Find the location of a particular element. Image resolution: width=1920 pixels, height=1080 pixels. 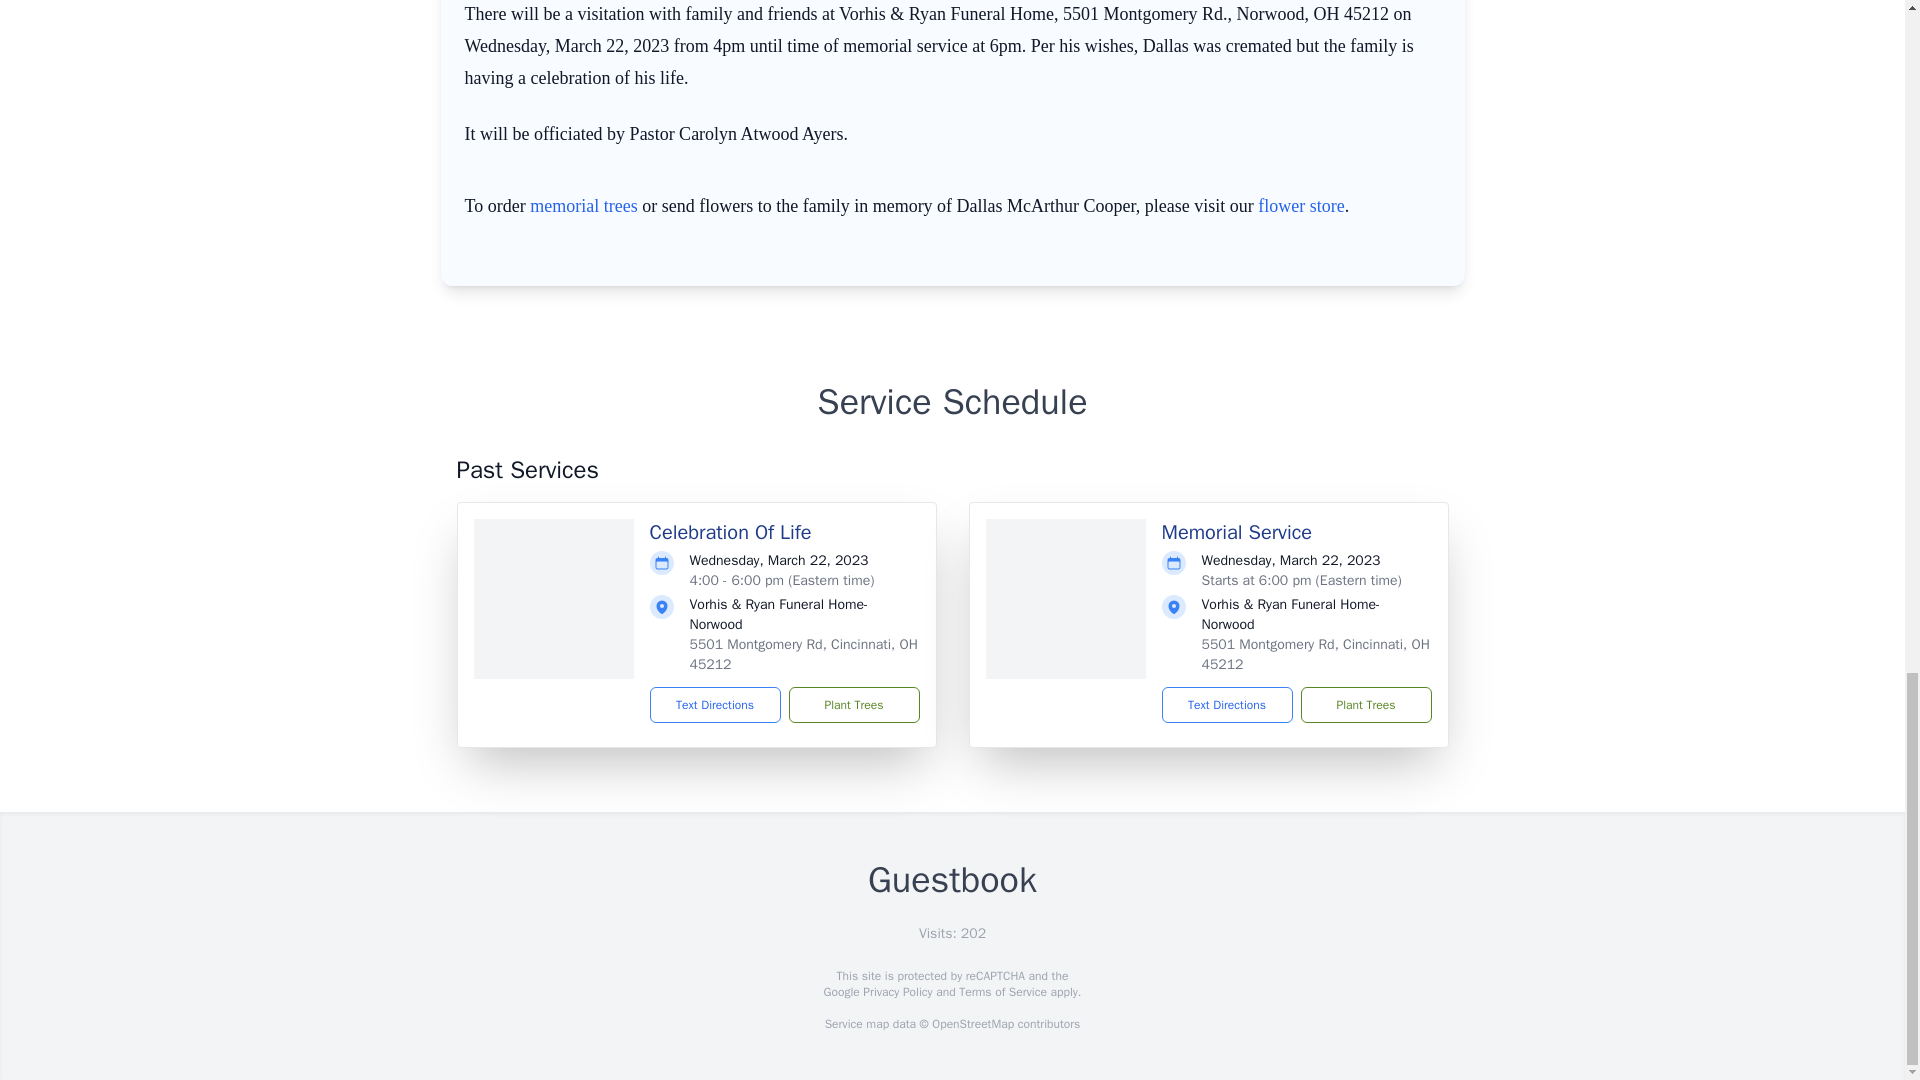

Plant Trees is located at coordinates (1364, 704).